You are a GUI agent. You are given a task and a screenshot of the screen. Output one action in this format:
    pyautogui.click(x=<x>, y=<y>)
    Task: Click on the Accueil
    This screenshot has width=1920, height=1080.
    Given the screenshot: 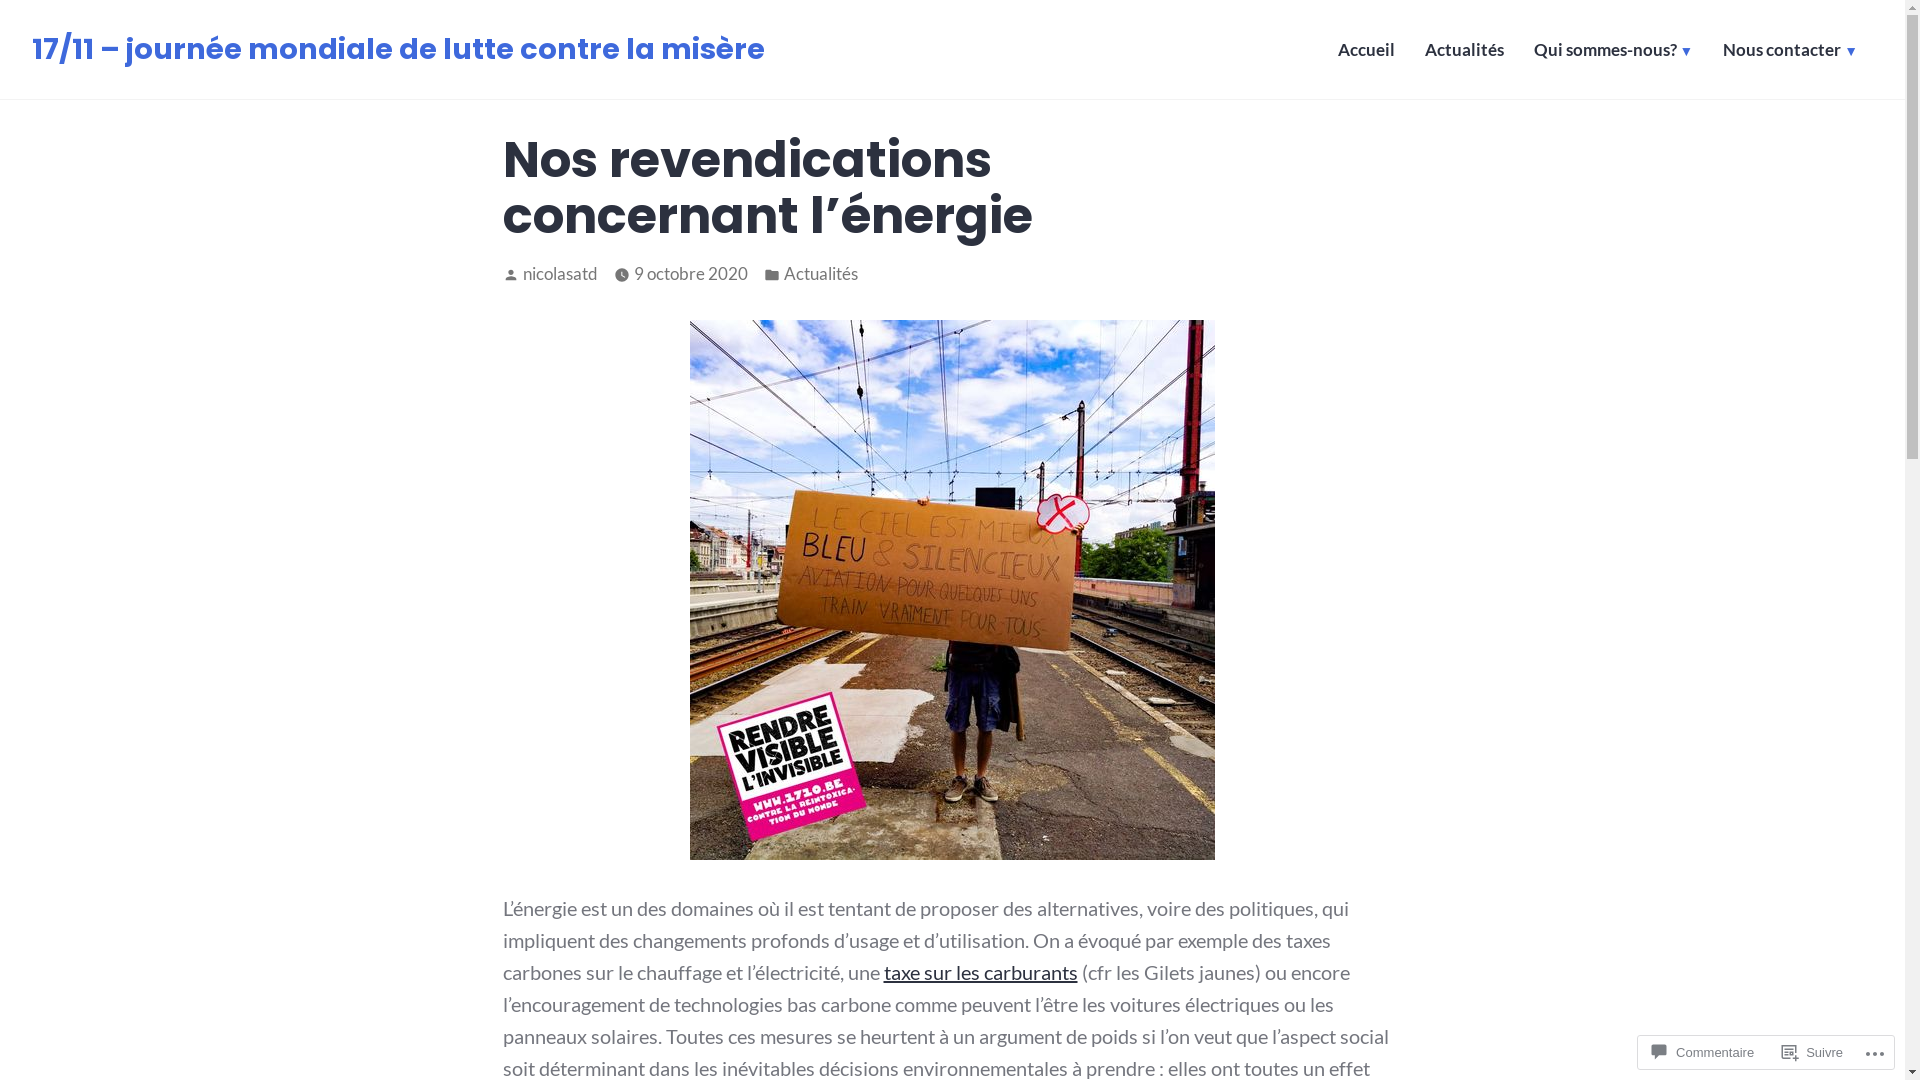 What is the action you would take?
    pyautogui.click(x=1366, y=54)
    